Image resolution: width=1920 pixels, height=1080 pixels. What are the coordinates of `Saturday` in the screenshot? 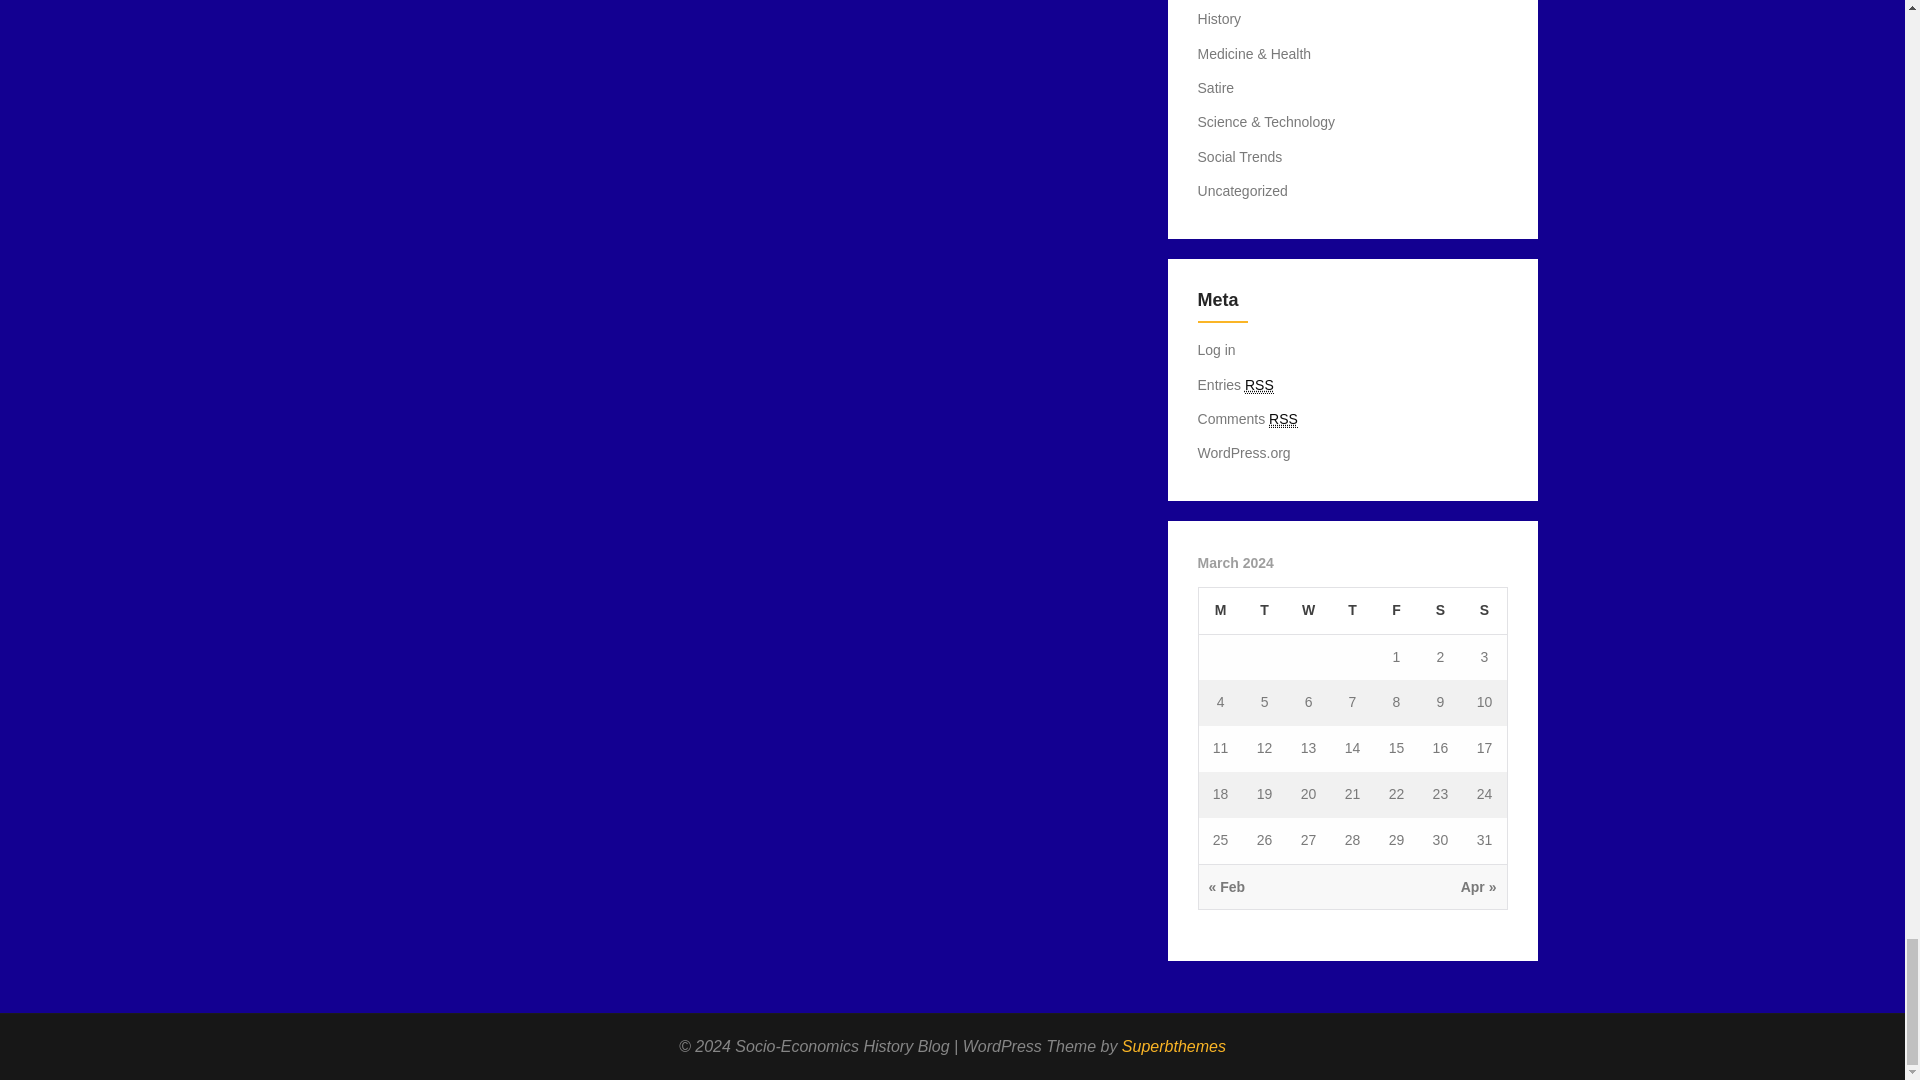 It's located at (1440, 610).